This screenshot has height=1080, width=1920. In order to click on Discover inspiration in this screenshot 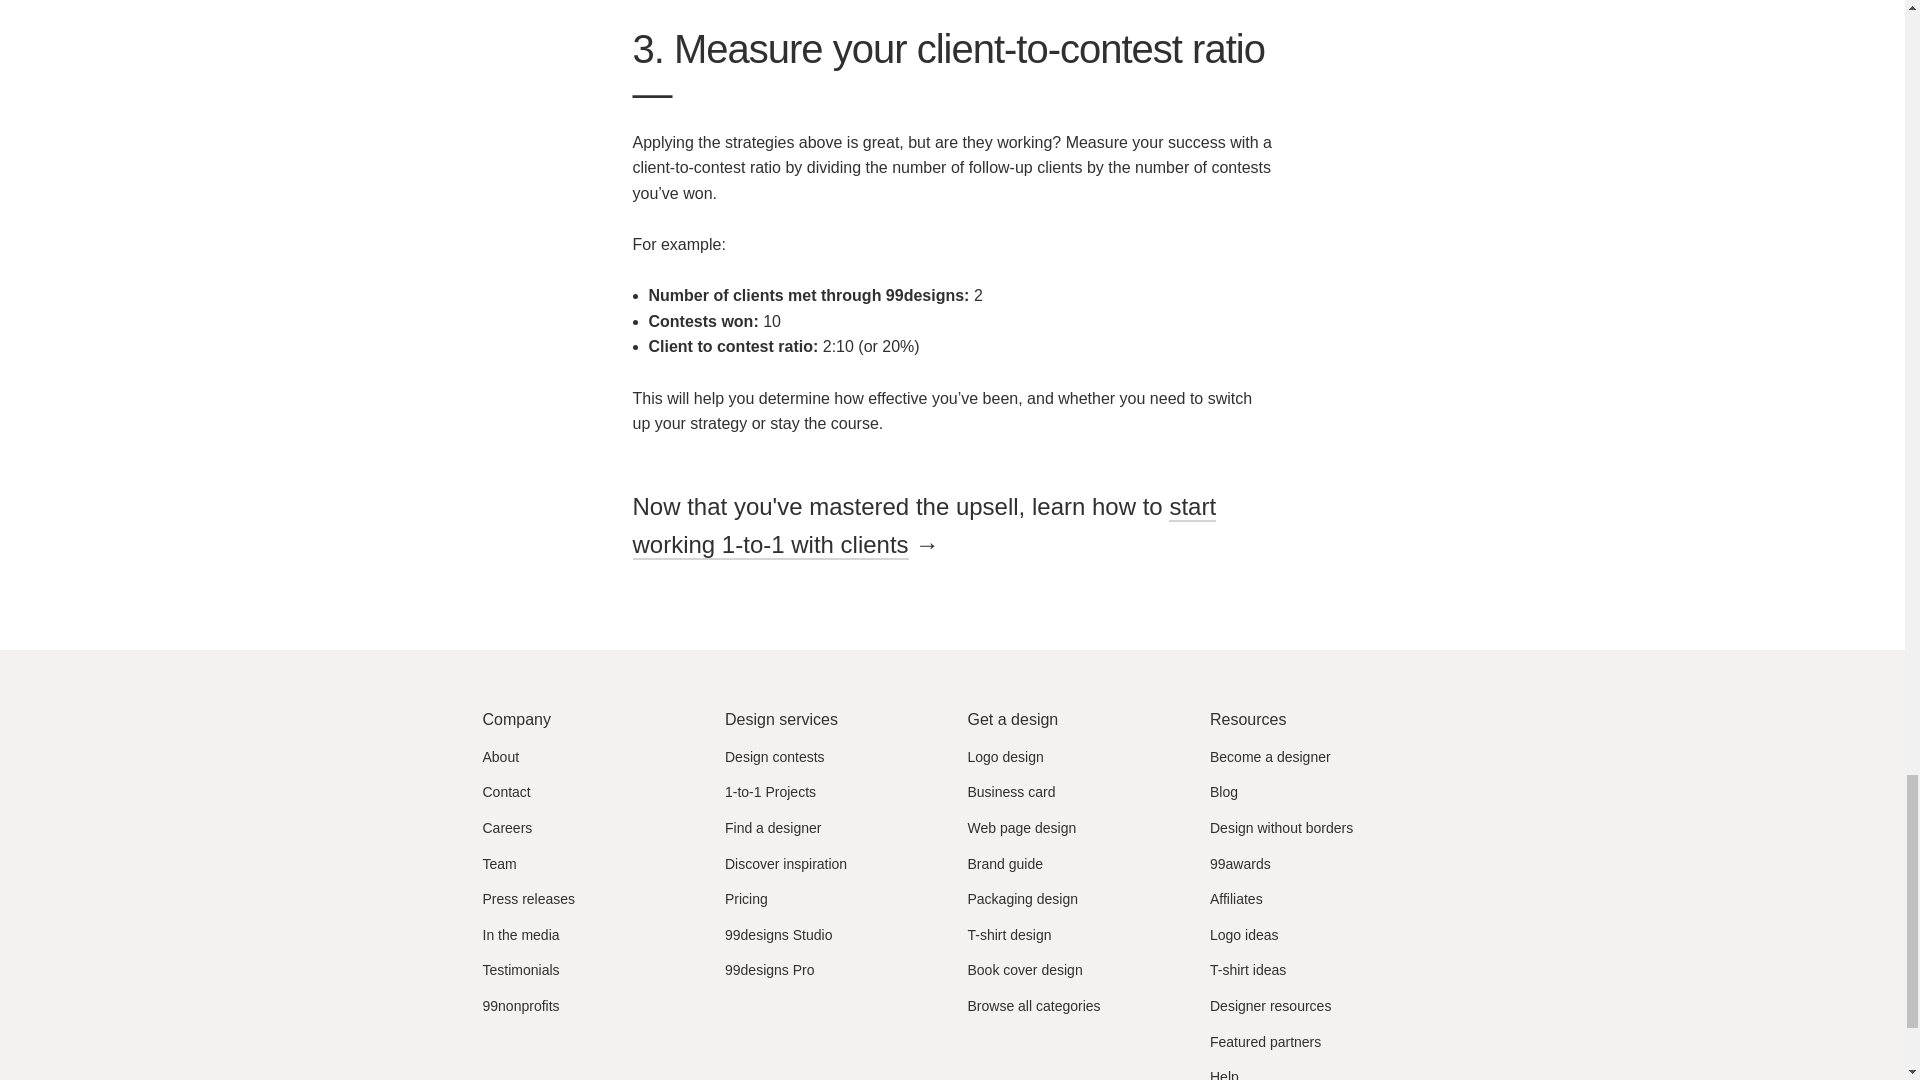, I will do `click(786, 864)`.